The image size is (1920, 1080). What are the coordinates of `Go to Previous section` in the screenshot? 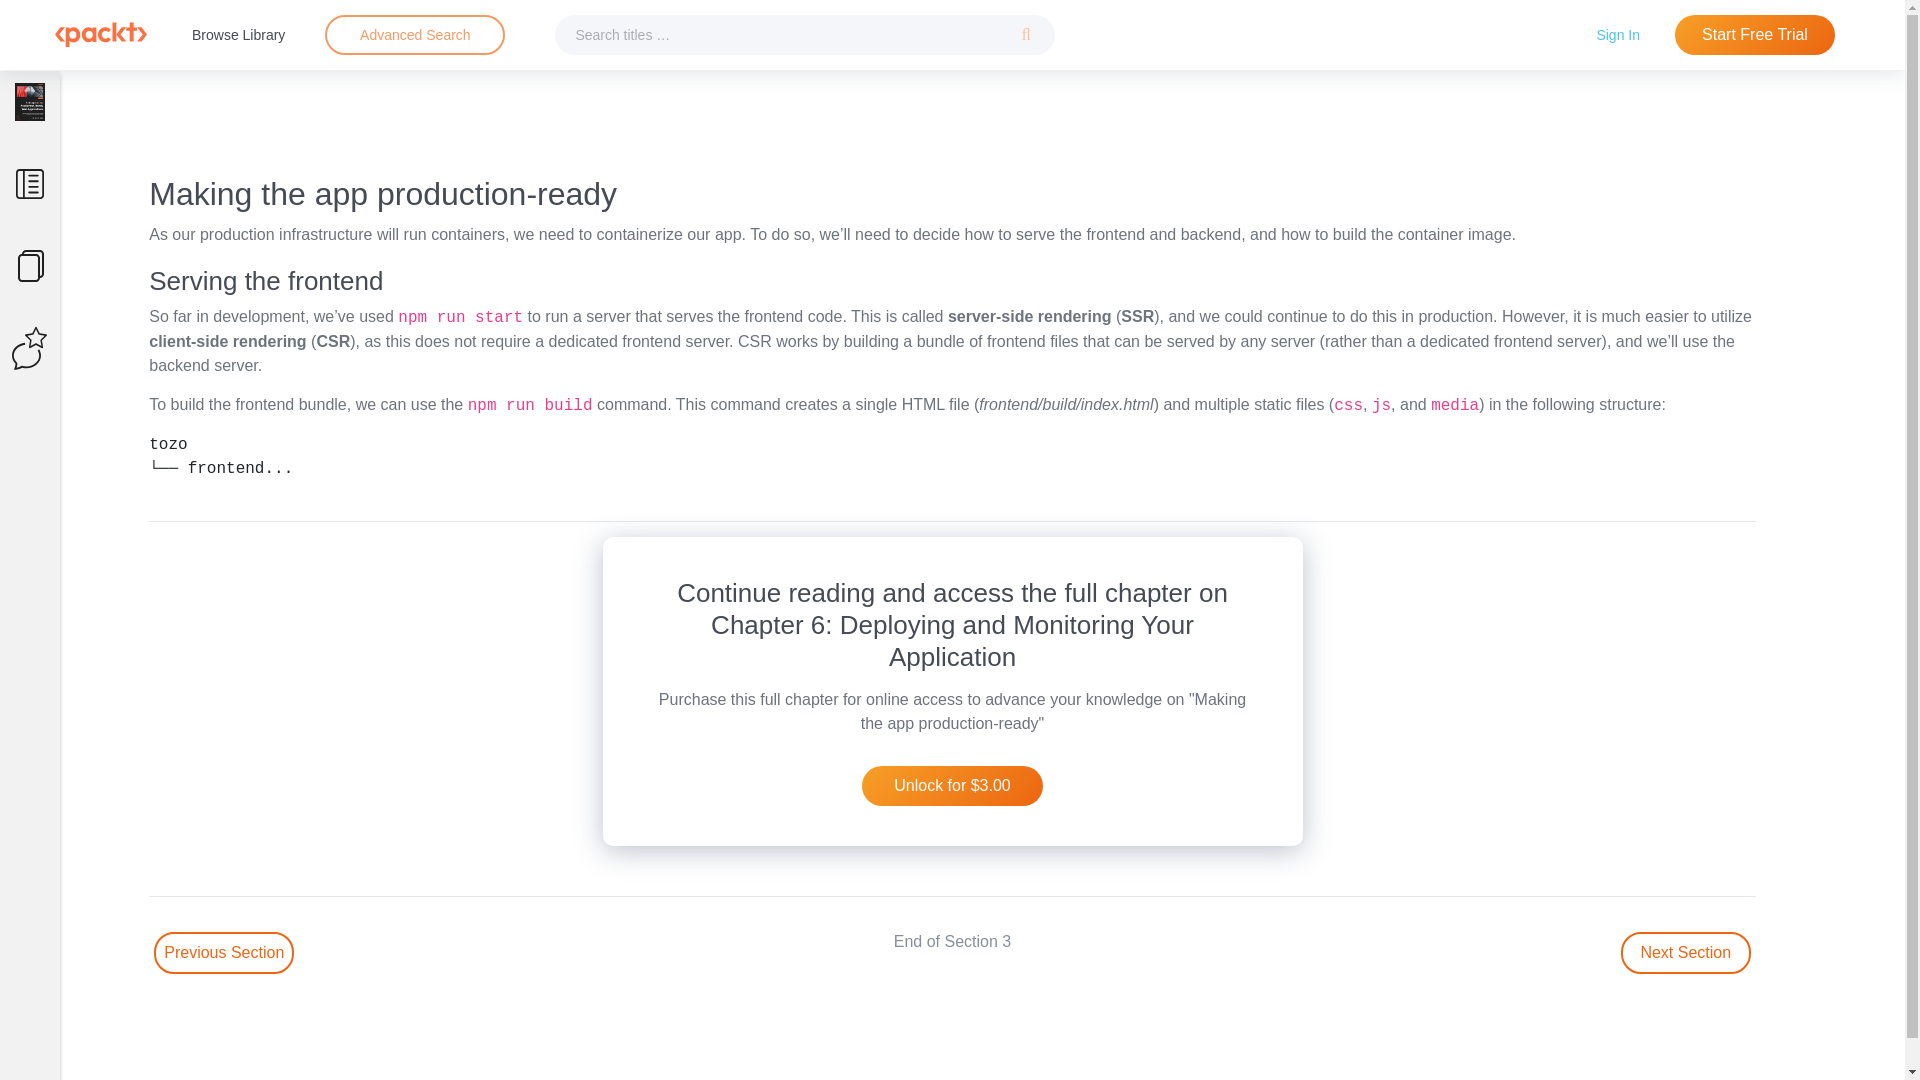 It's located at (223, 953).